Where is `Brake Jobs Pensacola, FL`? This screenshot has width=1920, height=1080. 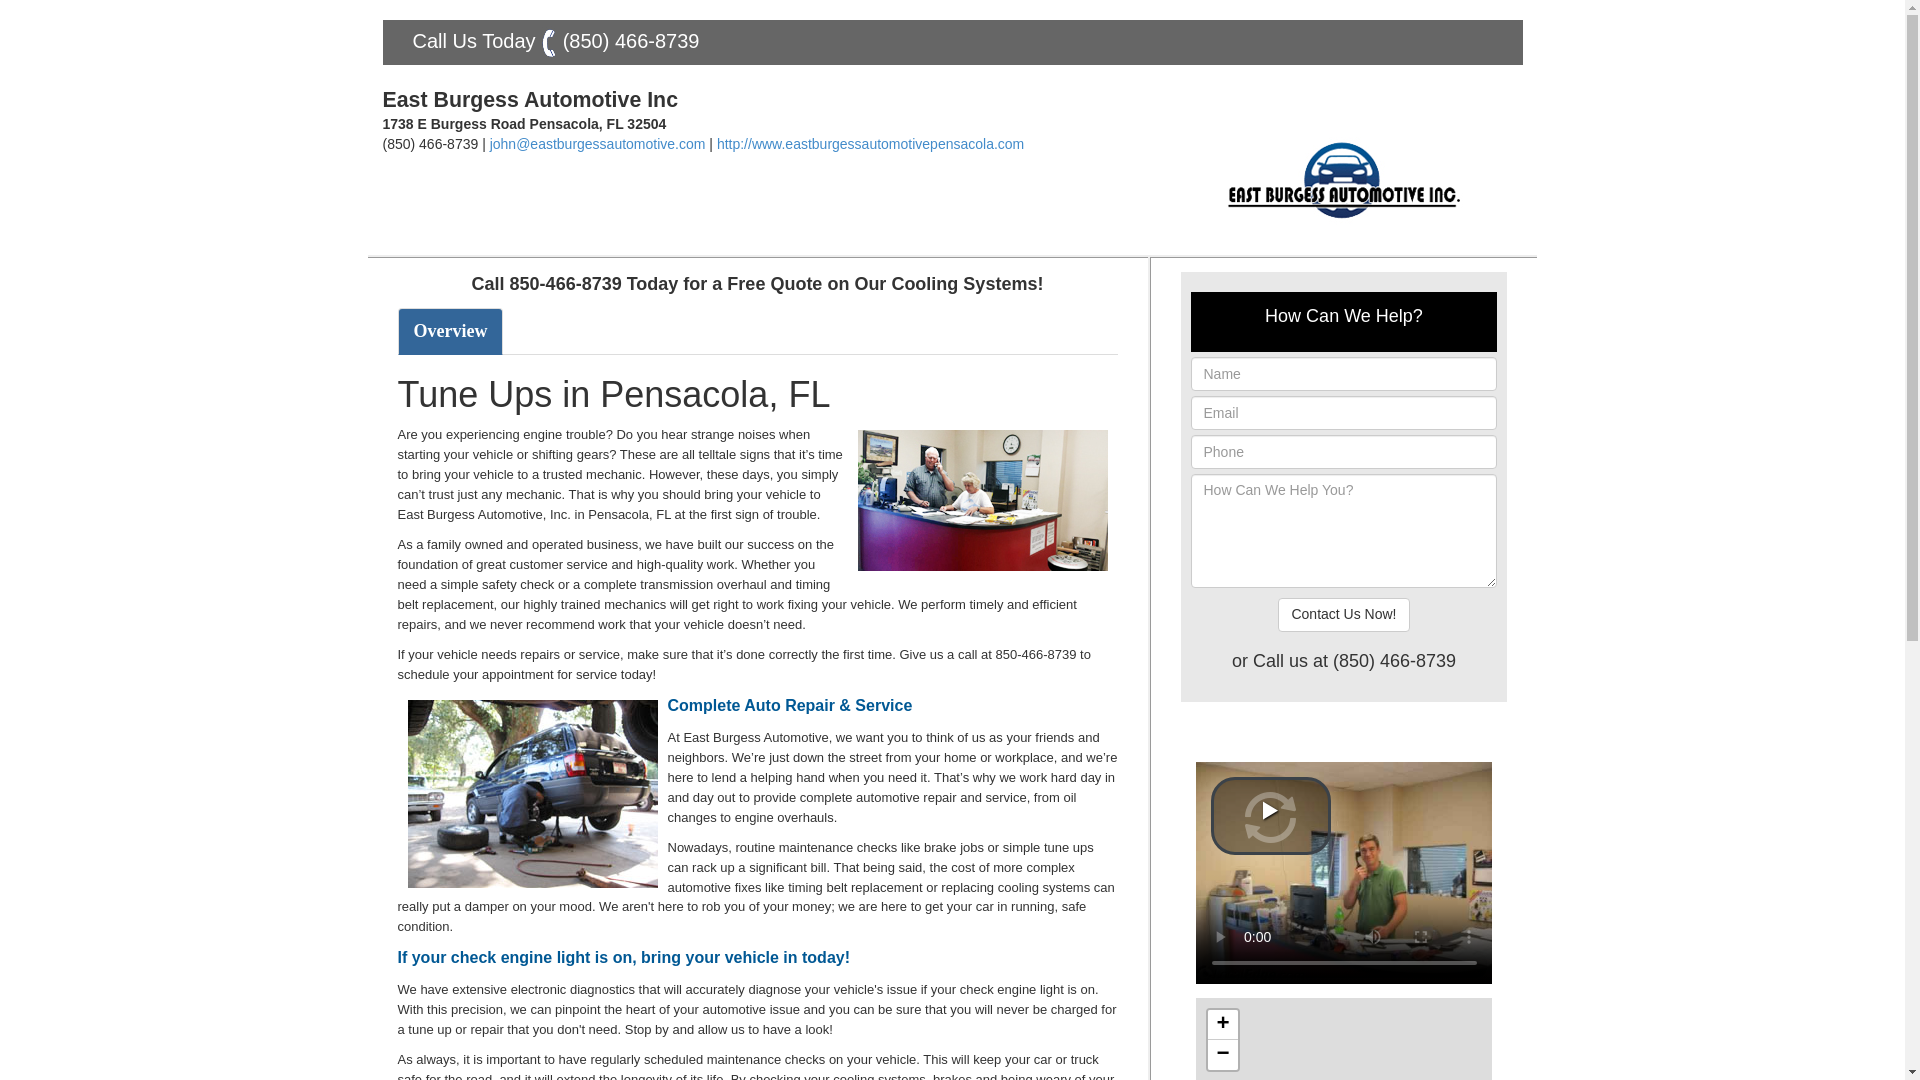 Brake Jobs Pensacola, FL is located at coordinates (532, 793).